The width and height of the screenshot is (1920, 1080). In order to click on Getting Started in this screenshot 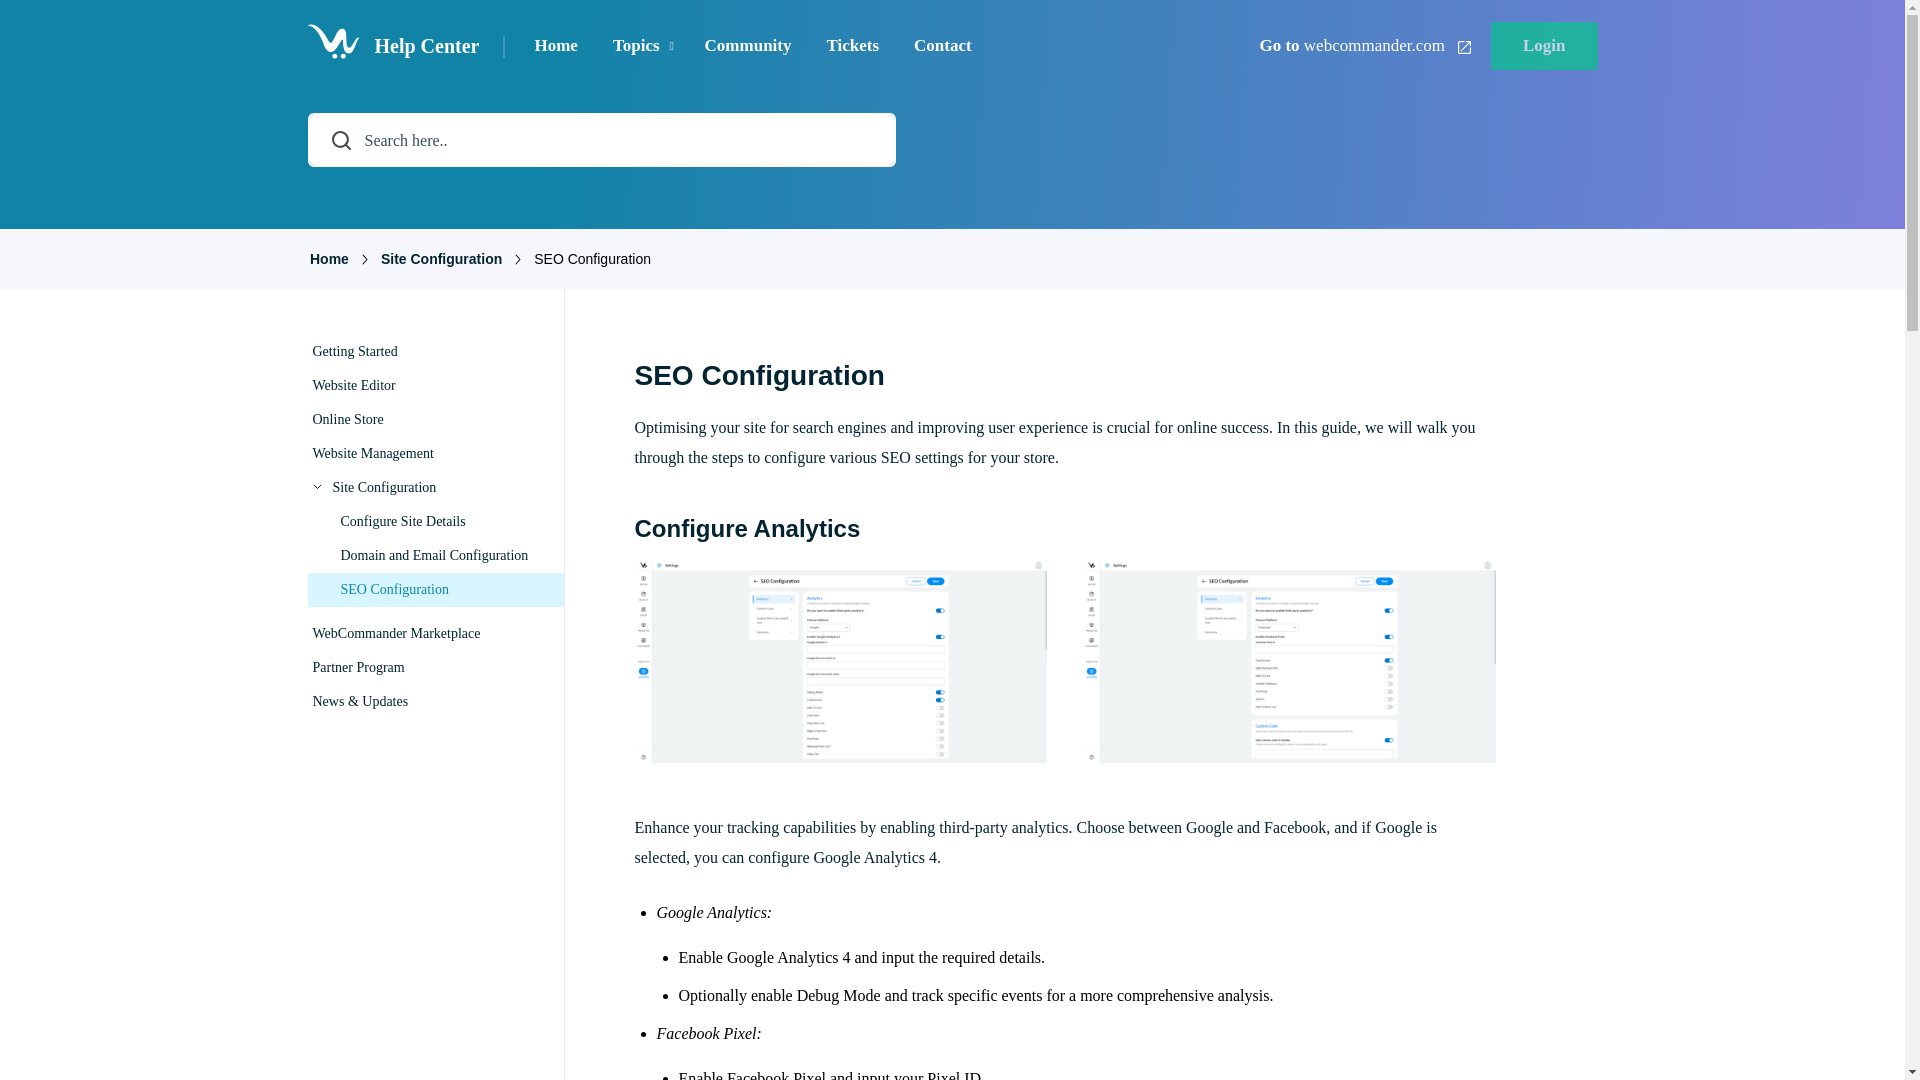, I will do `click(432, 352)`.